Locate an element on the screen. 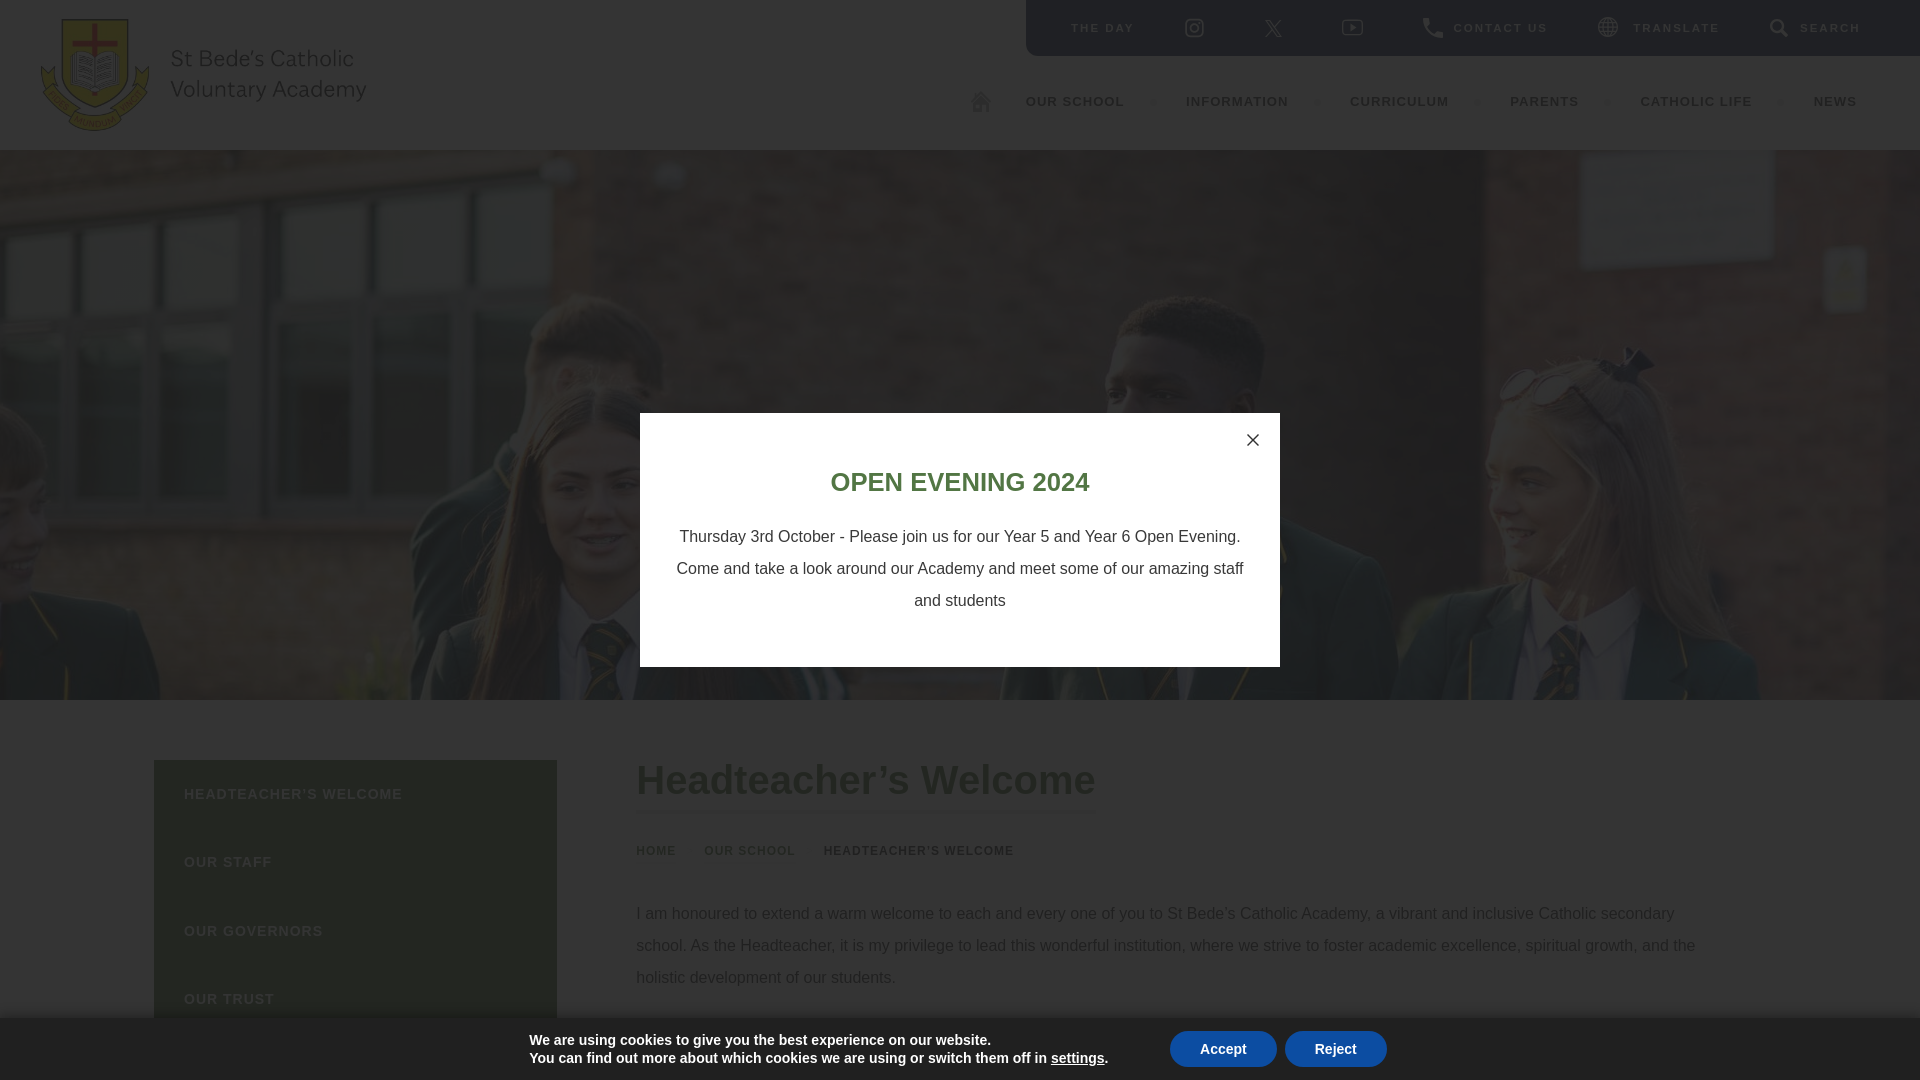 This screenshot has height=1080, width=1920. CONTACT US is located at coordinates (1484, 27).